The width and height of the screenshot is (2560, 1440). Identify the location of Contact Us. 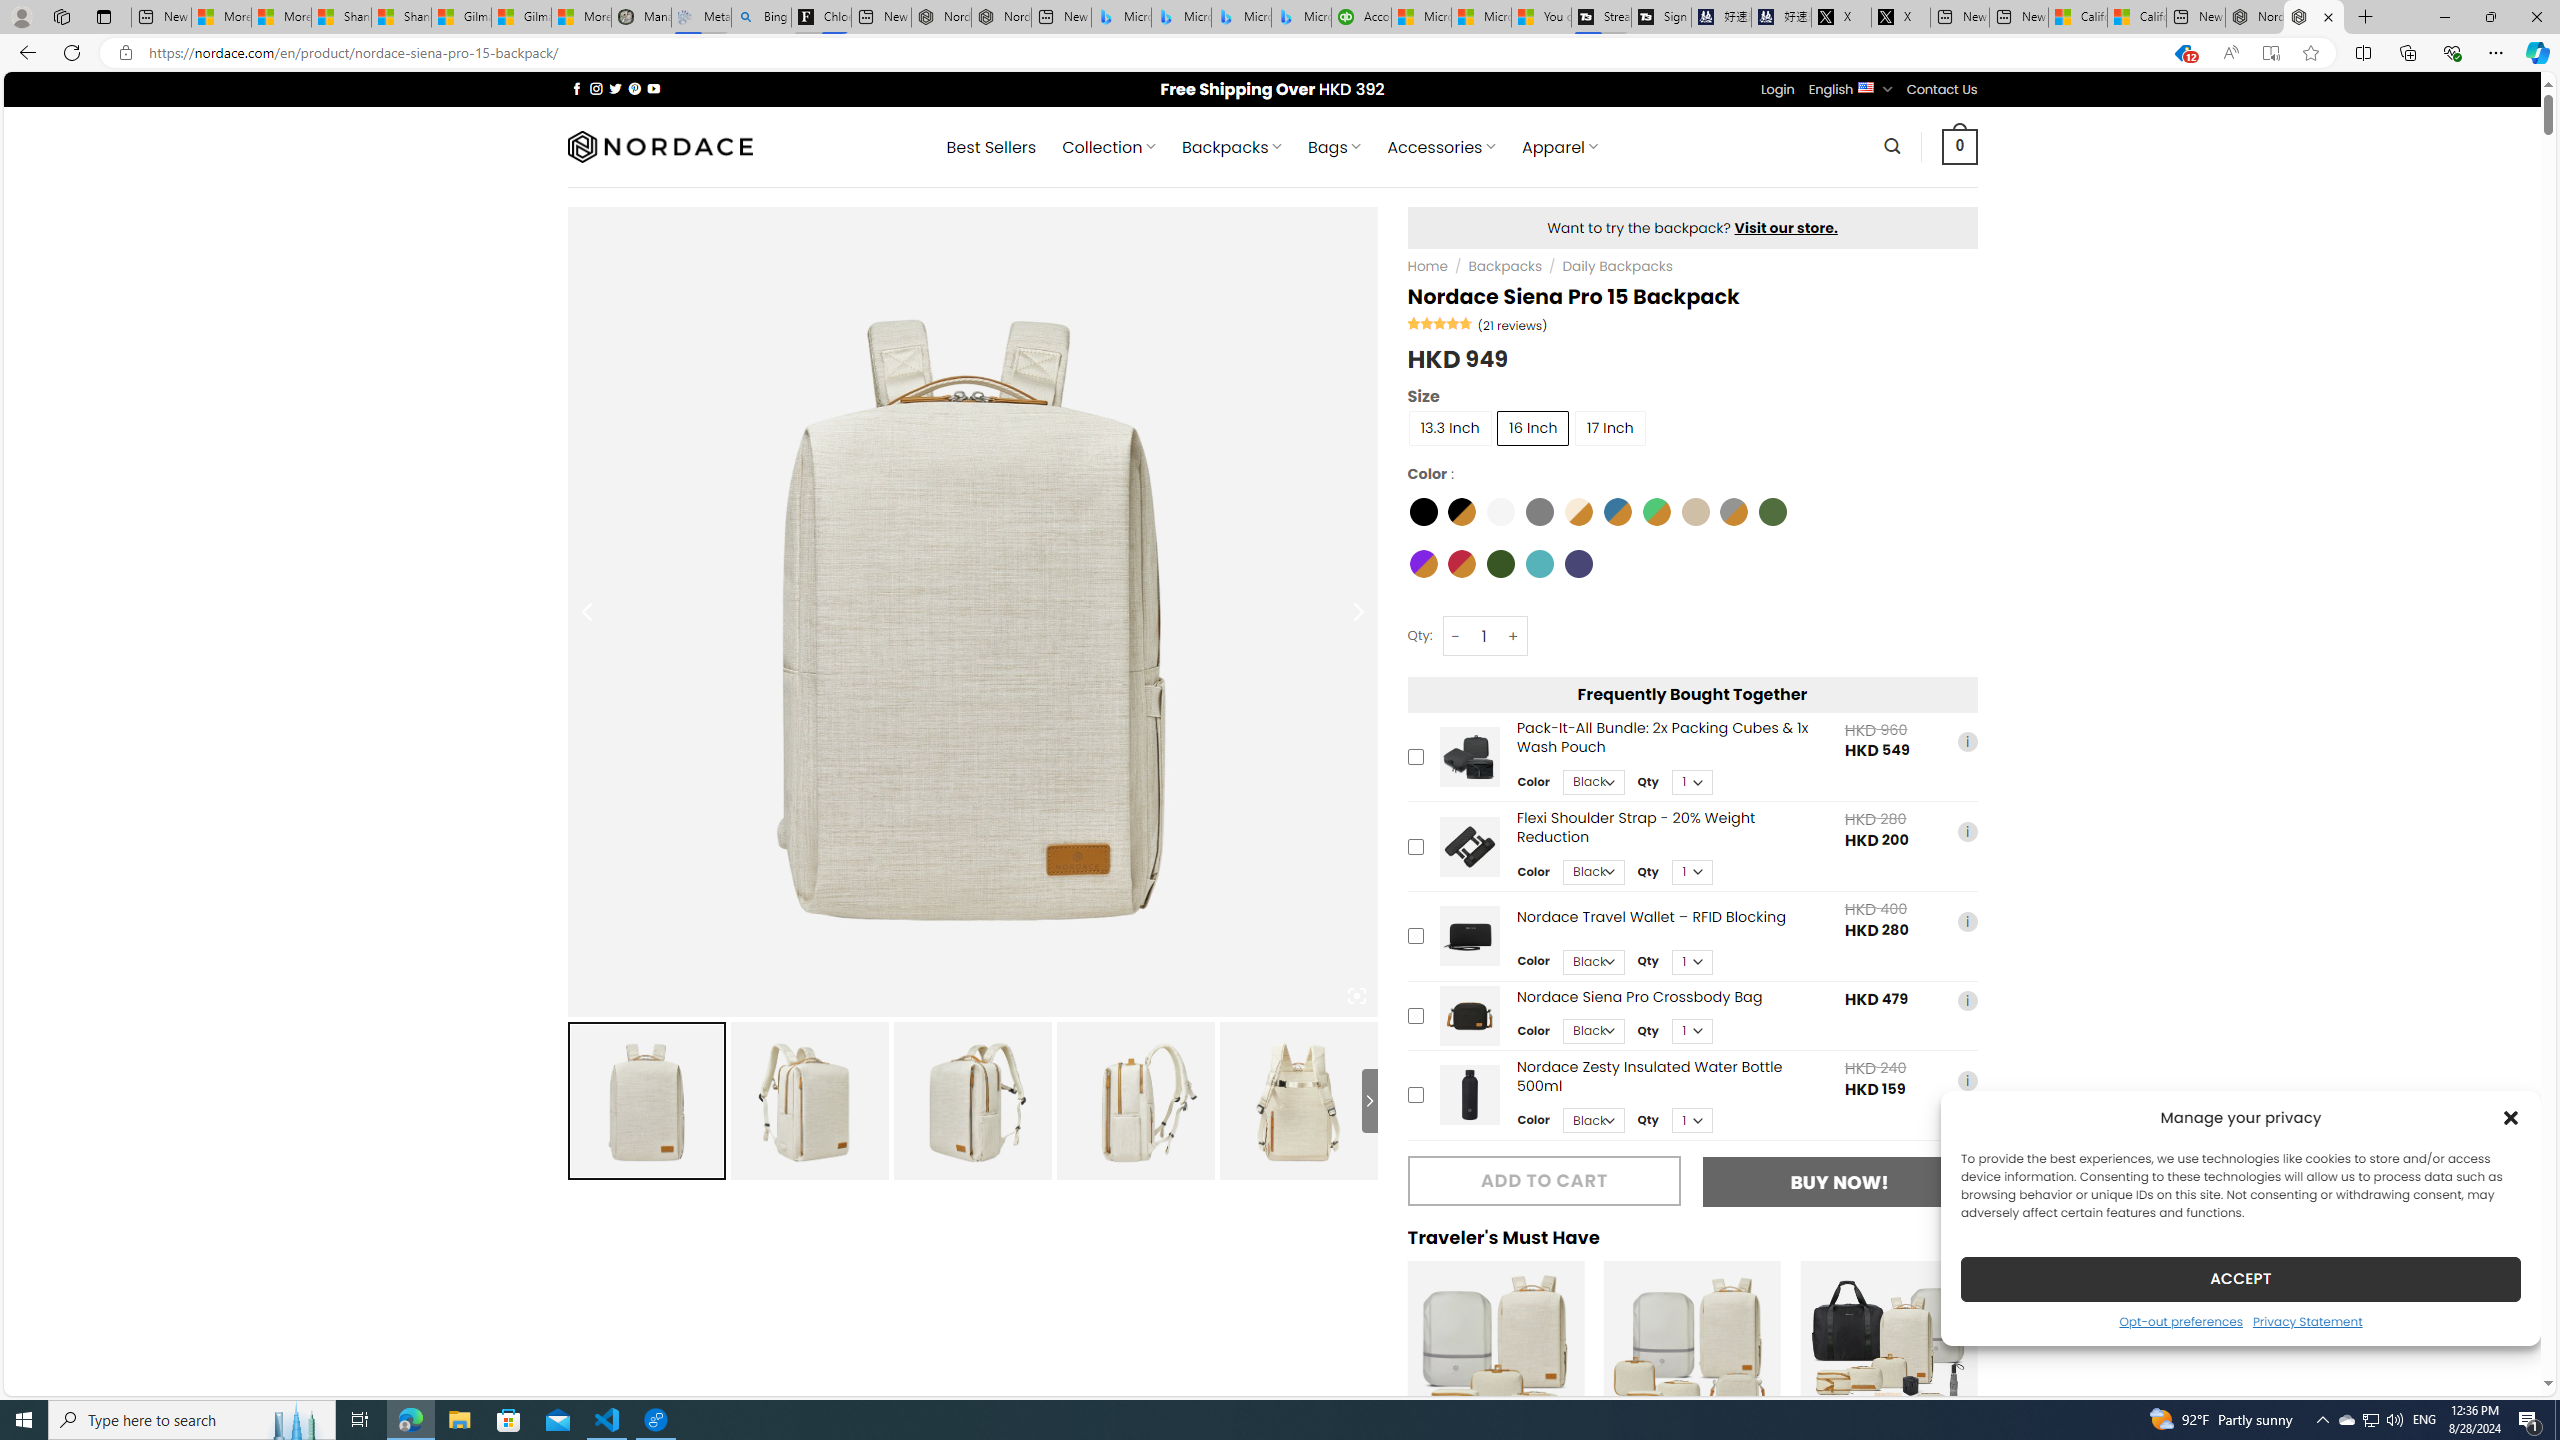
(1942, 90).